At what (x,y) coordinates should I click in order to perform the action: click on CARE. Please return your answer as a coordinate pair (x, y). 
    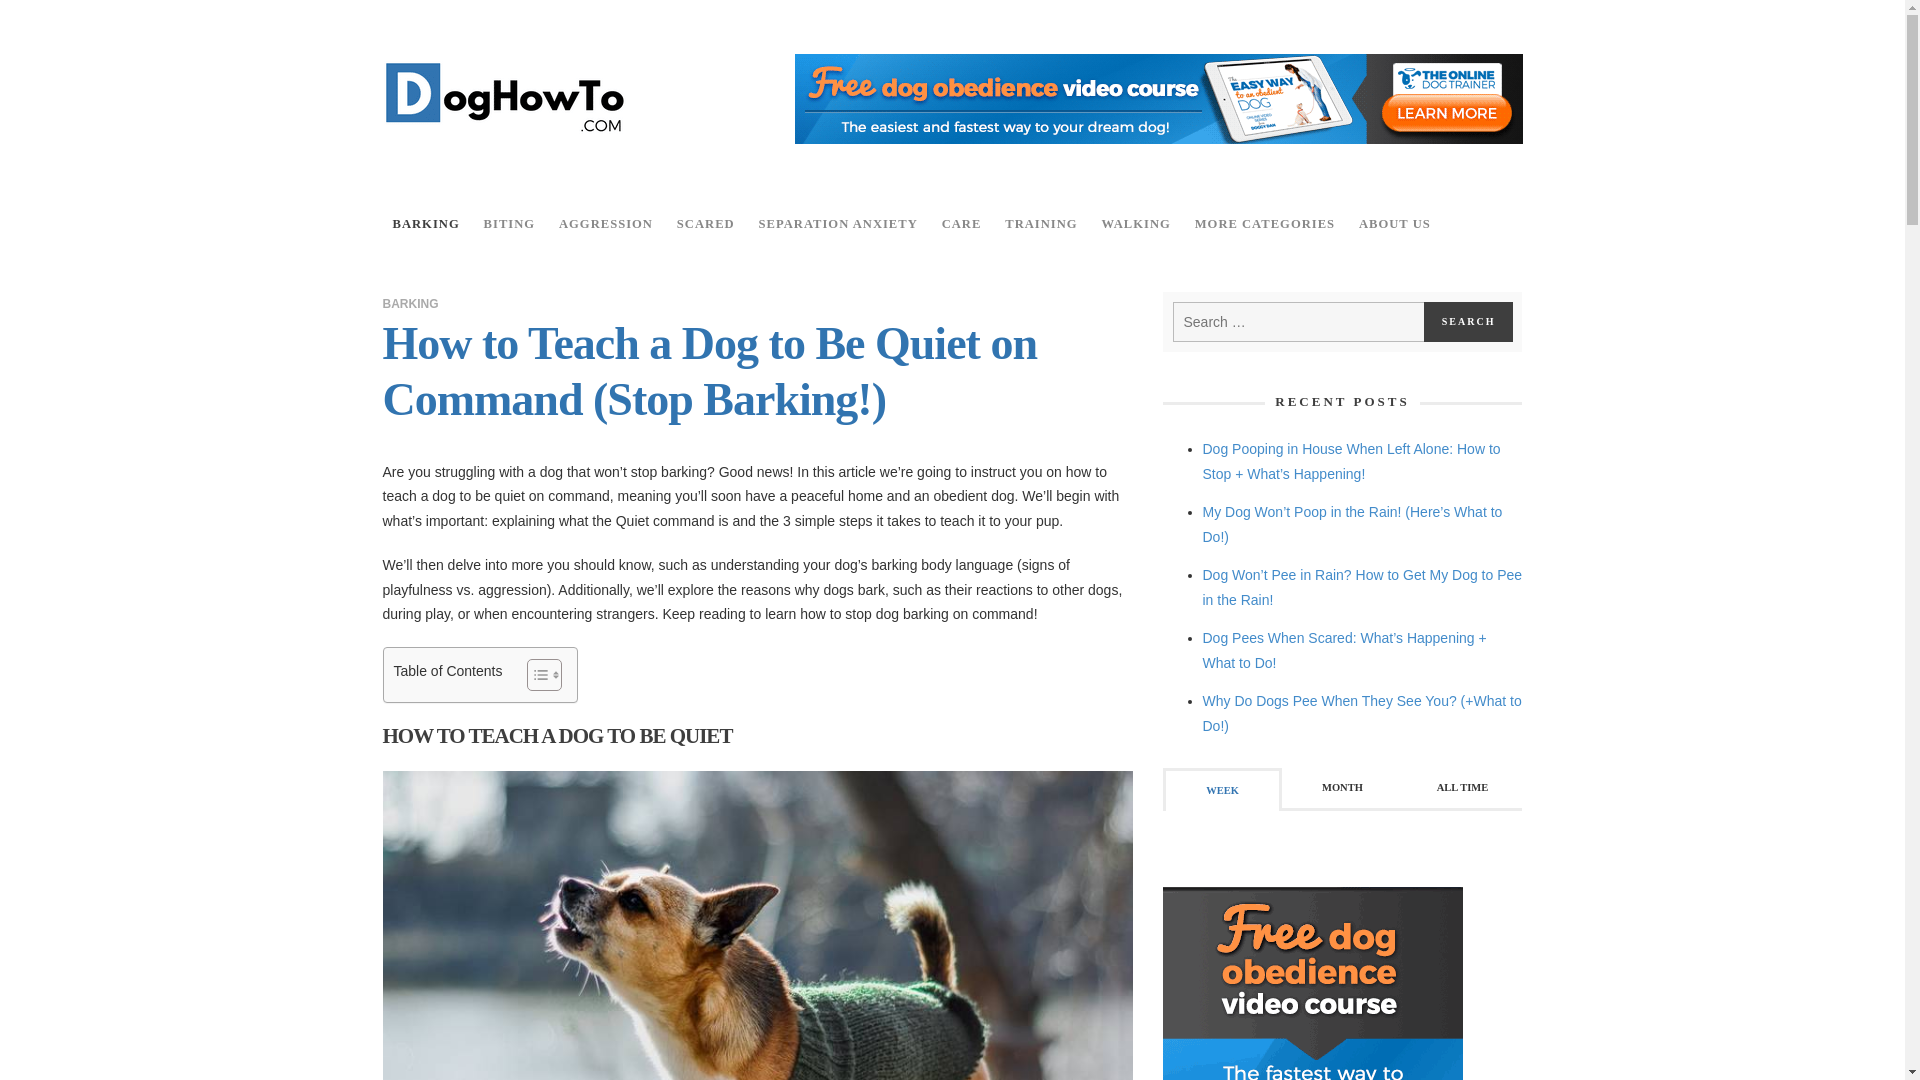
    Looking at the image, I should click on (962, 224).